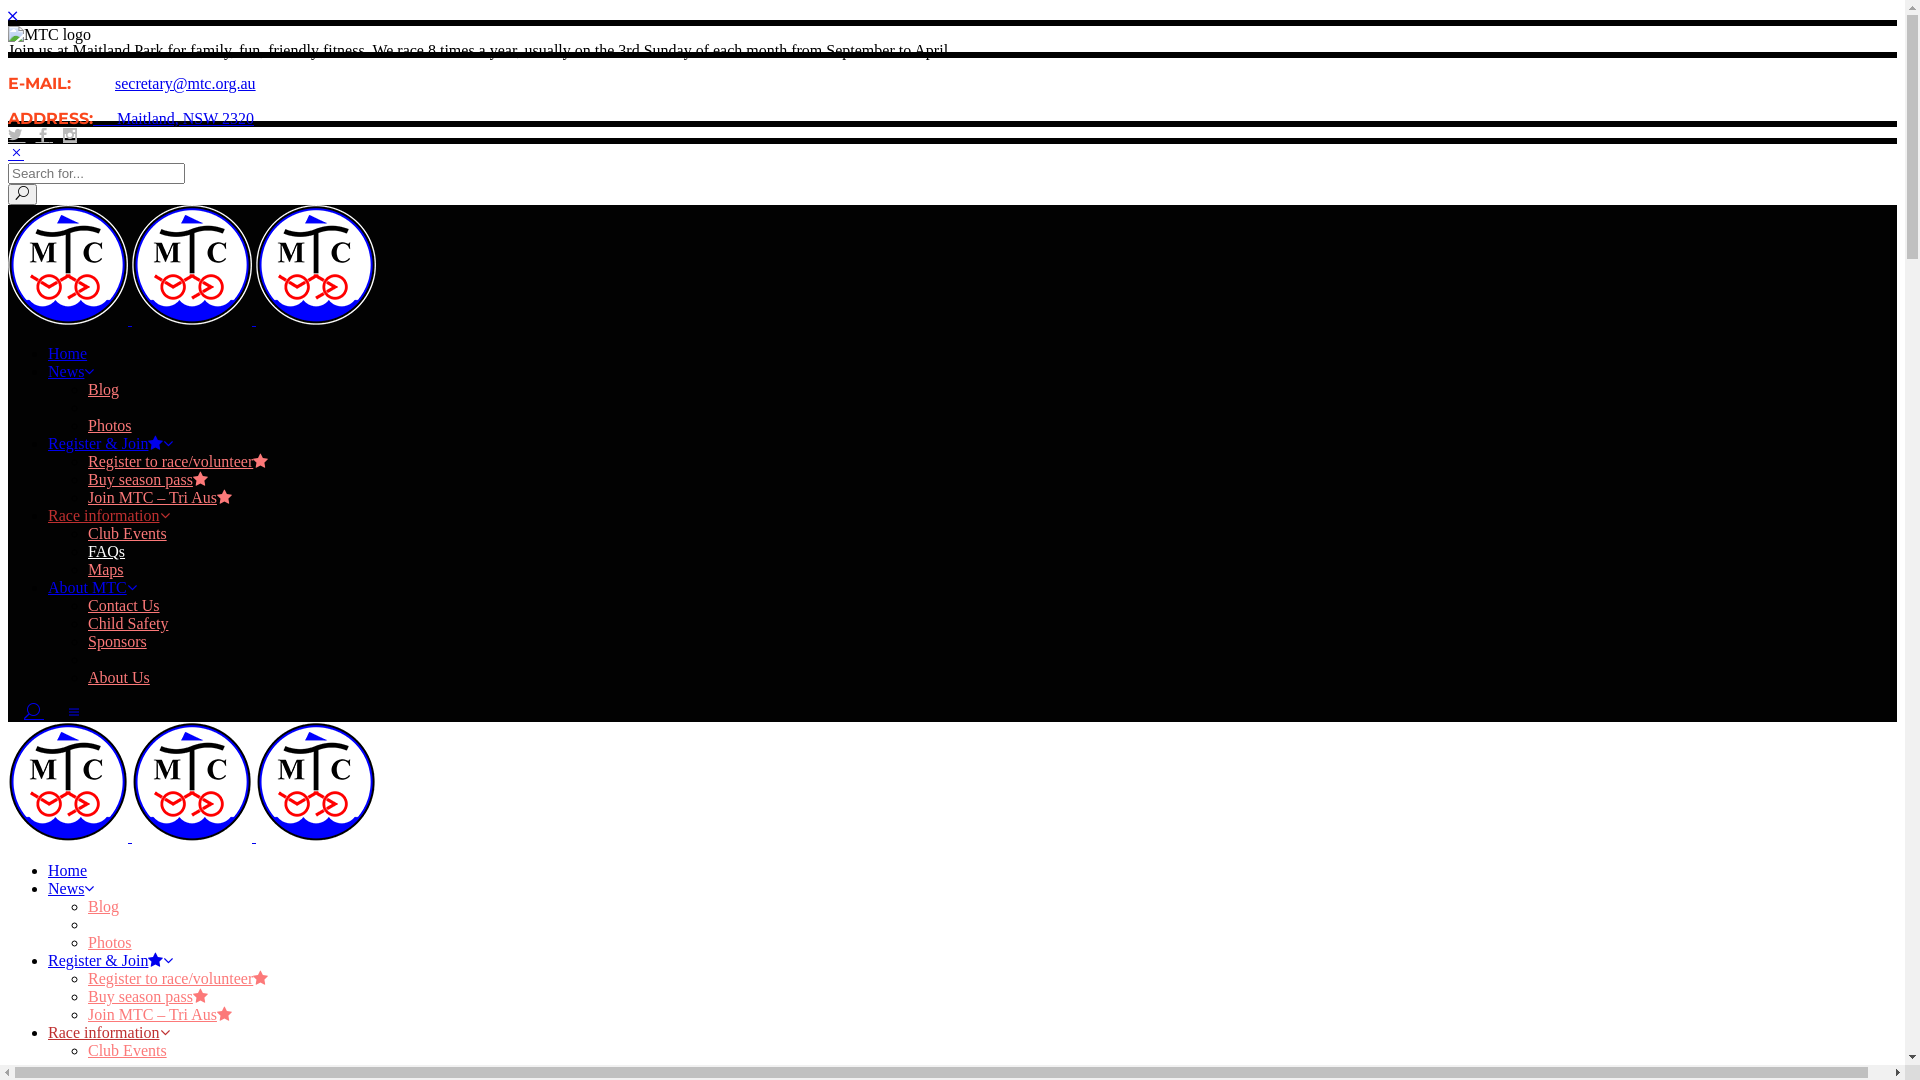  I want to click on FAQs, so click(106, 1068).